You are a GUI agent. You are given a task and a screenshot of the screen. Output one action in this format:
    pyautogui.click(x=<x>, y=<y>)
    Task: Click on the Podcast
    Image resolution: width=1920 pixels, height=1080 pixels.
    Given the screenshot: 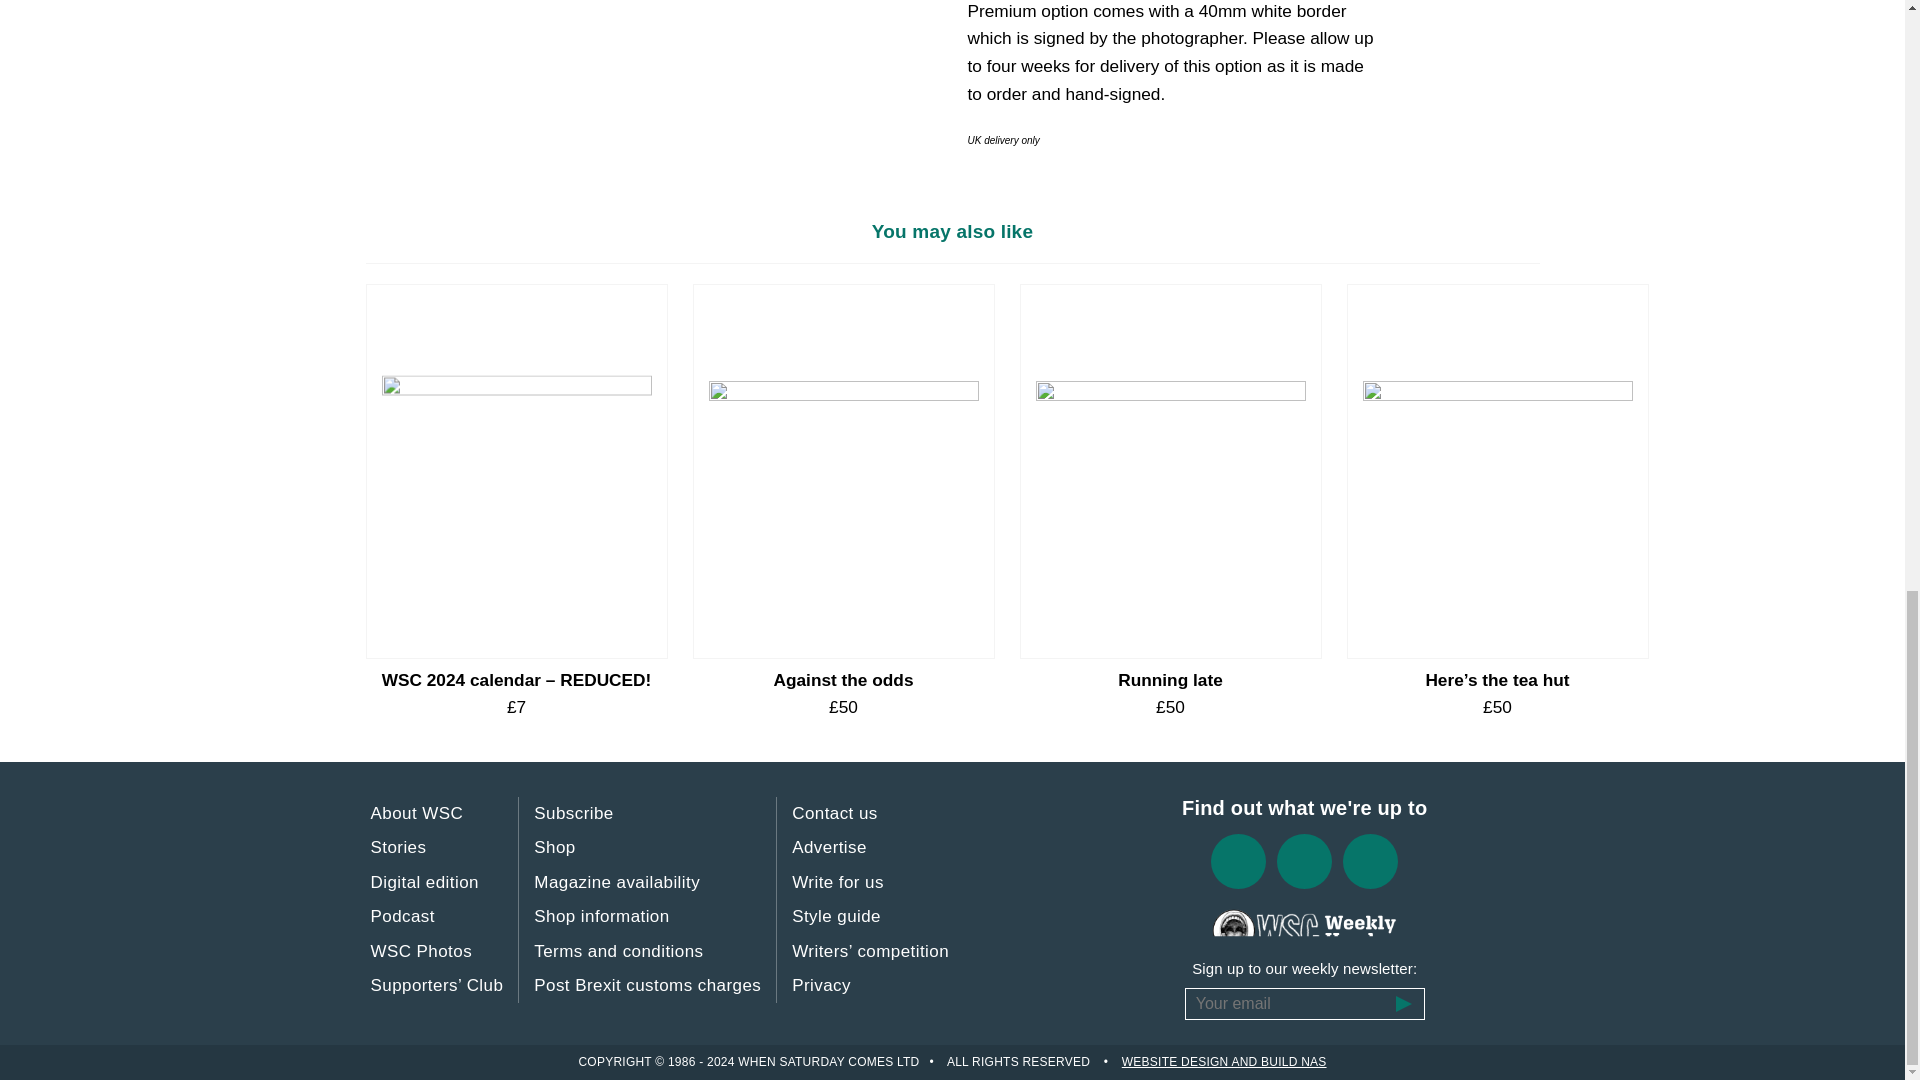 What is the action you would take?
    pyautogui.click(x=402, y=916)
    